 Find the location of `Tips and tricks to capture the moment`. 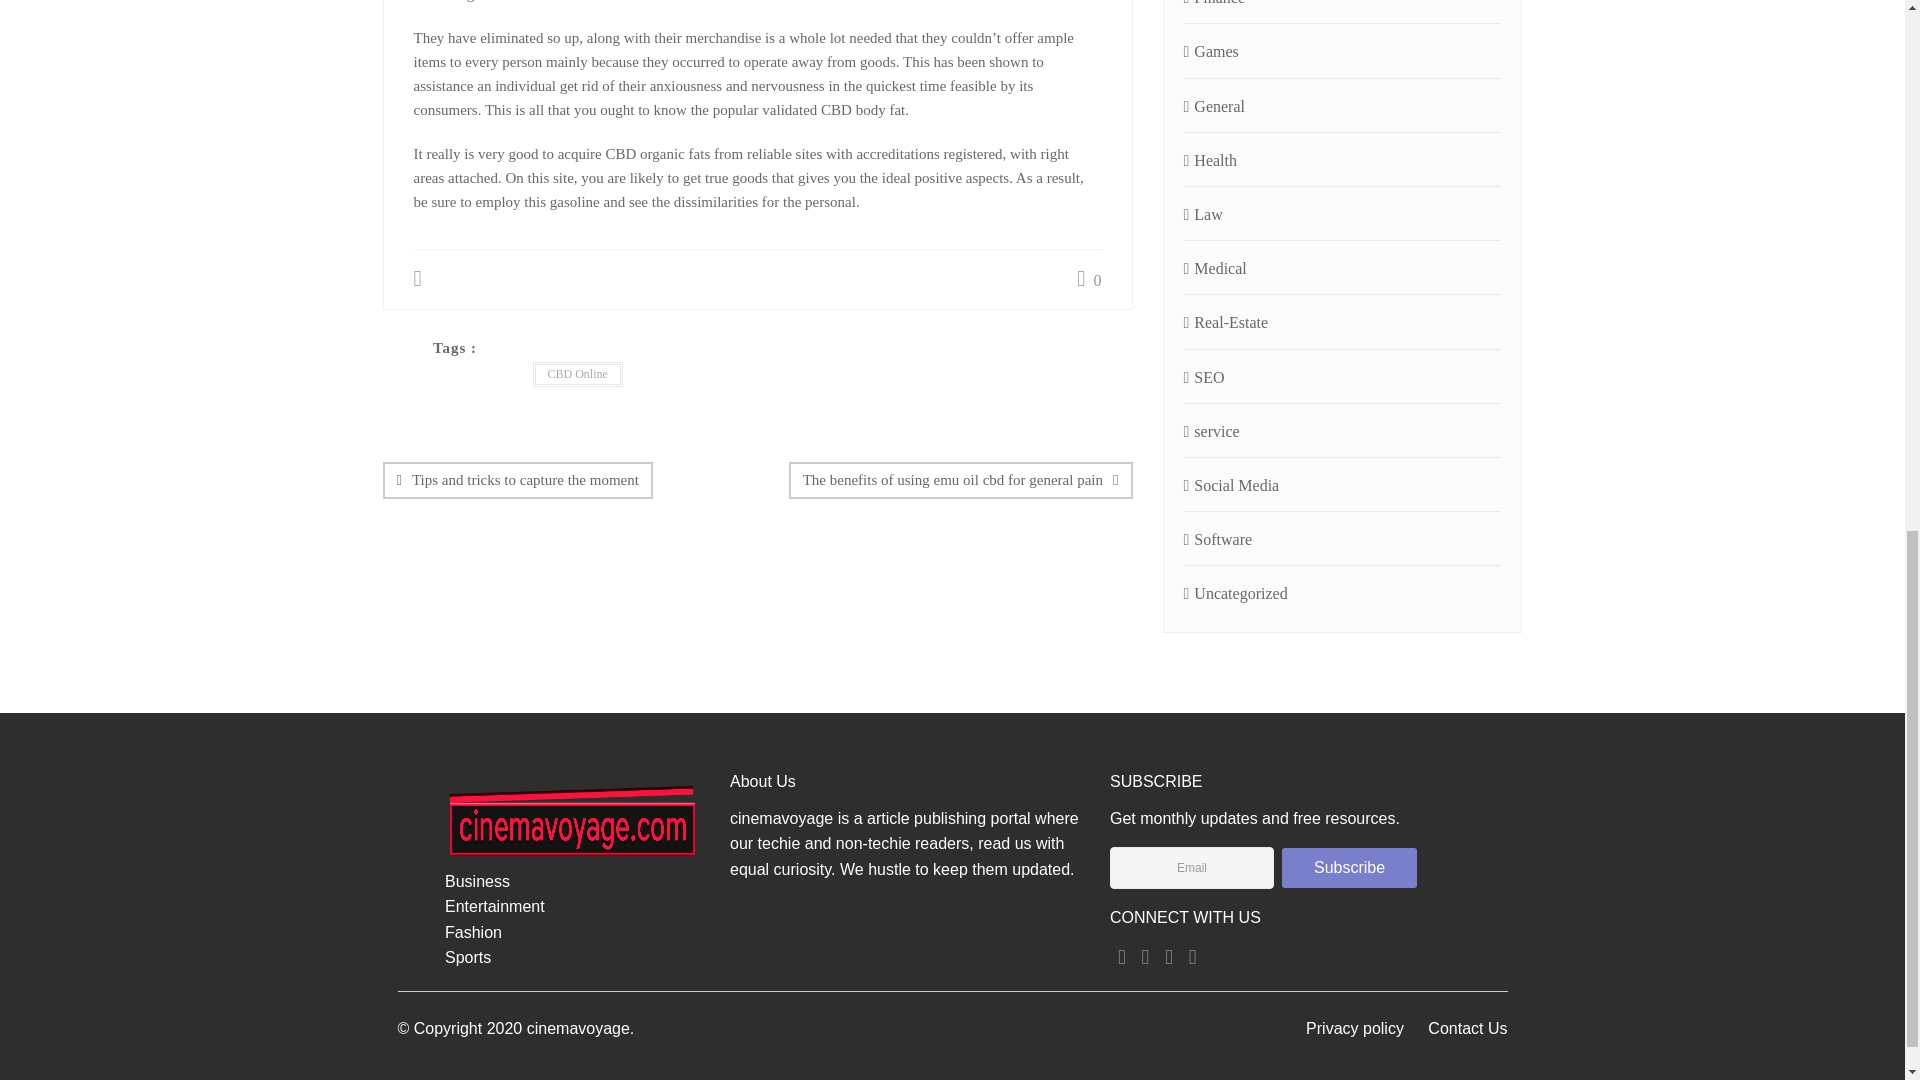

Tips and tricks to capture the moment is located at coordinates (517, 480).